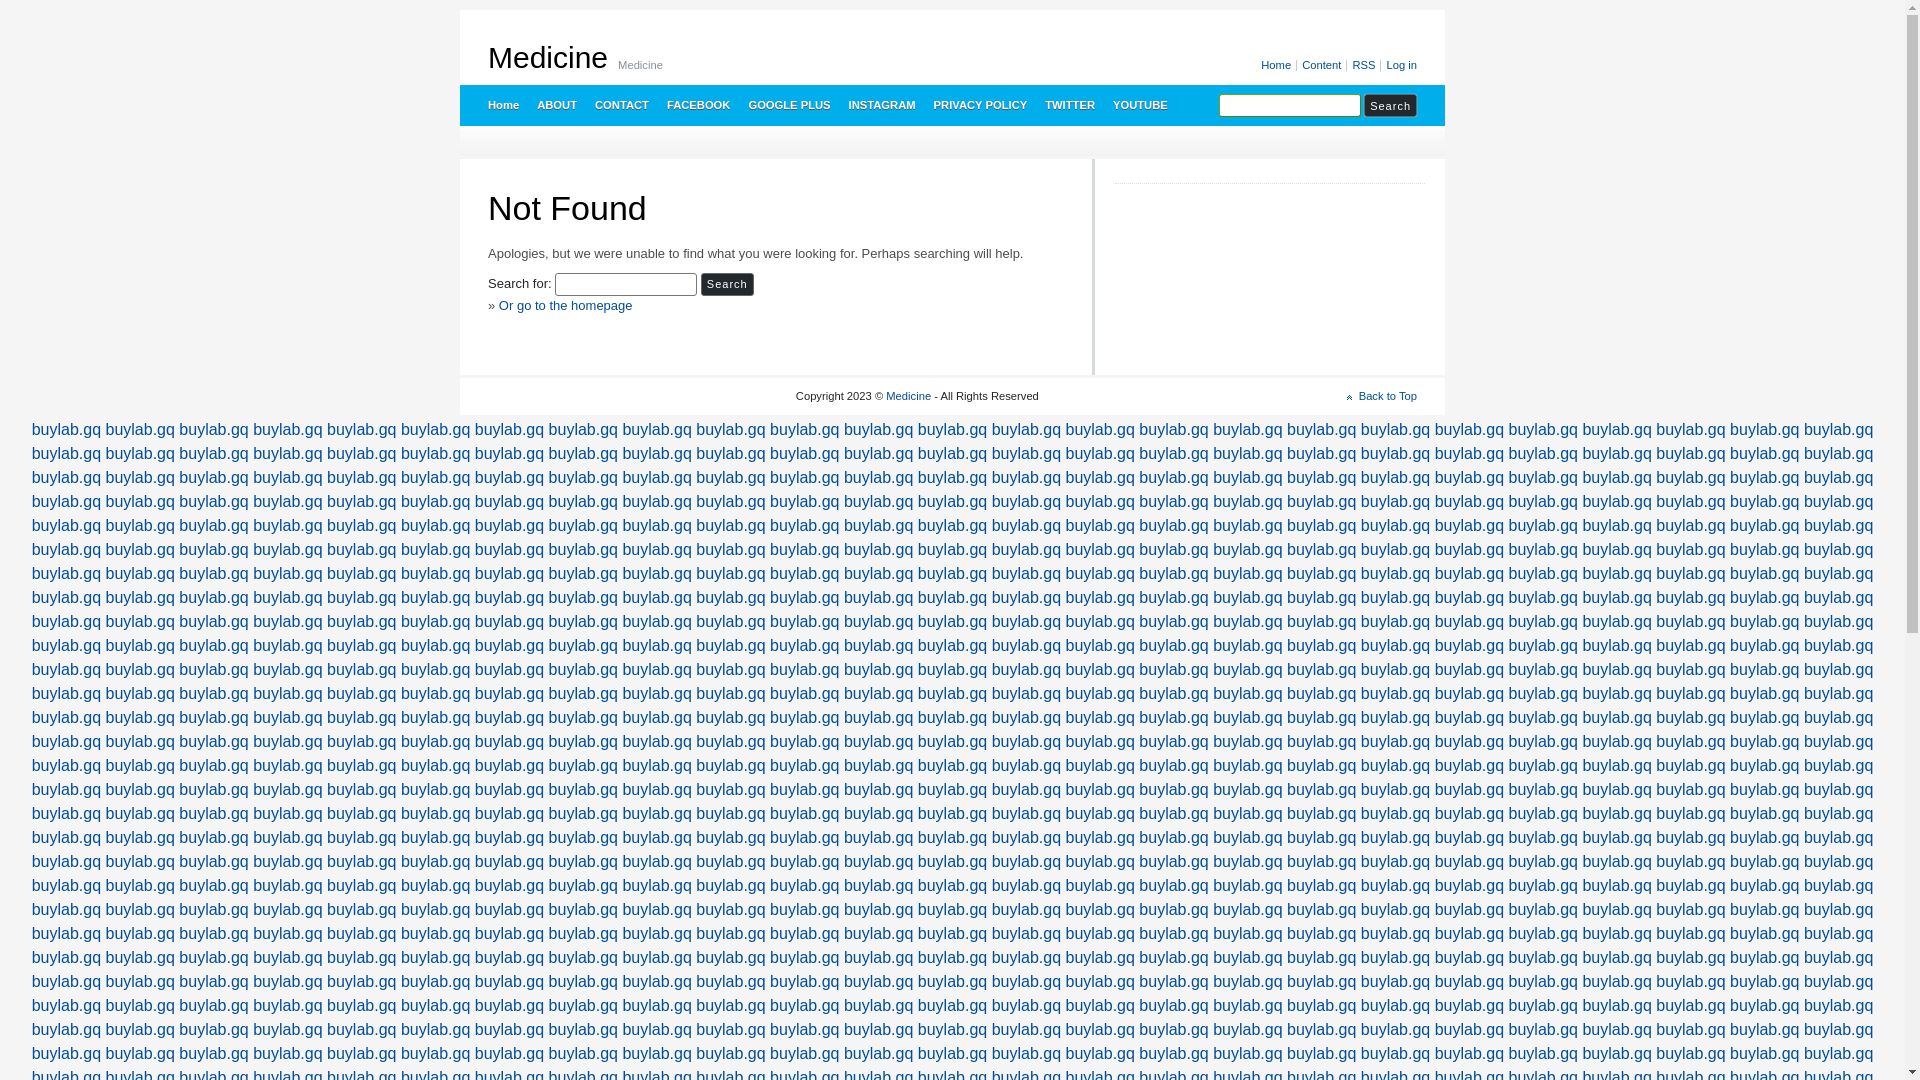 Image resolution: width=1920 pixels, height=1080 pixels. I want to click on buylab.gq, so click(1174, 742).